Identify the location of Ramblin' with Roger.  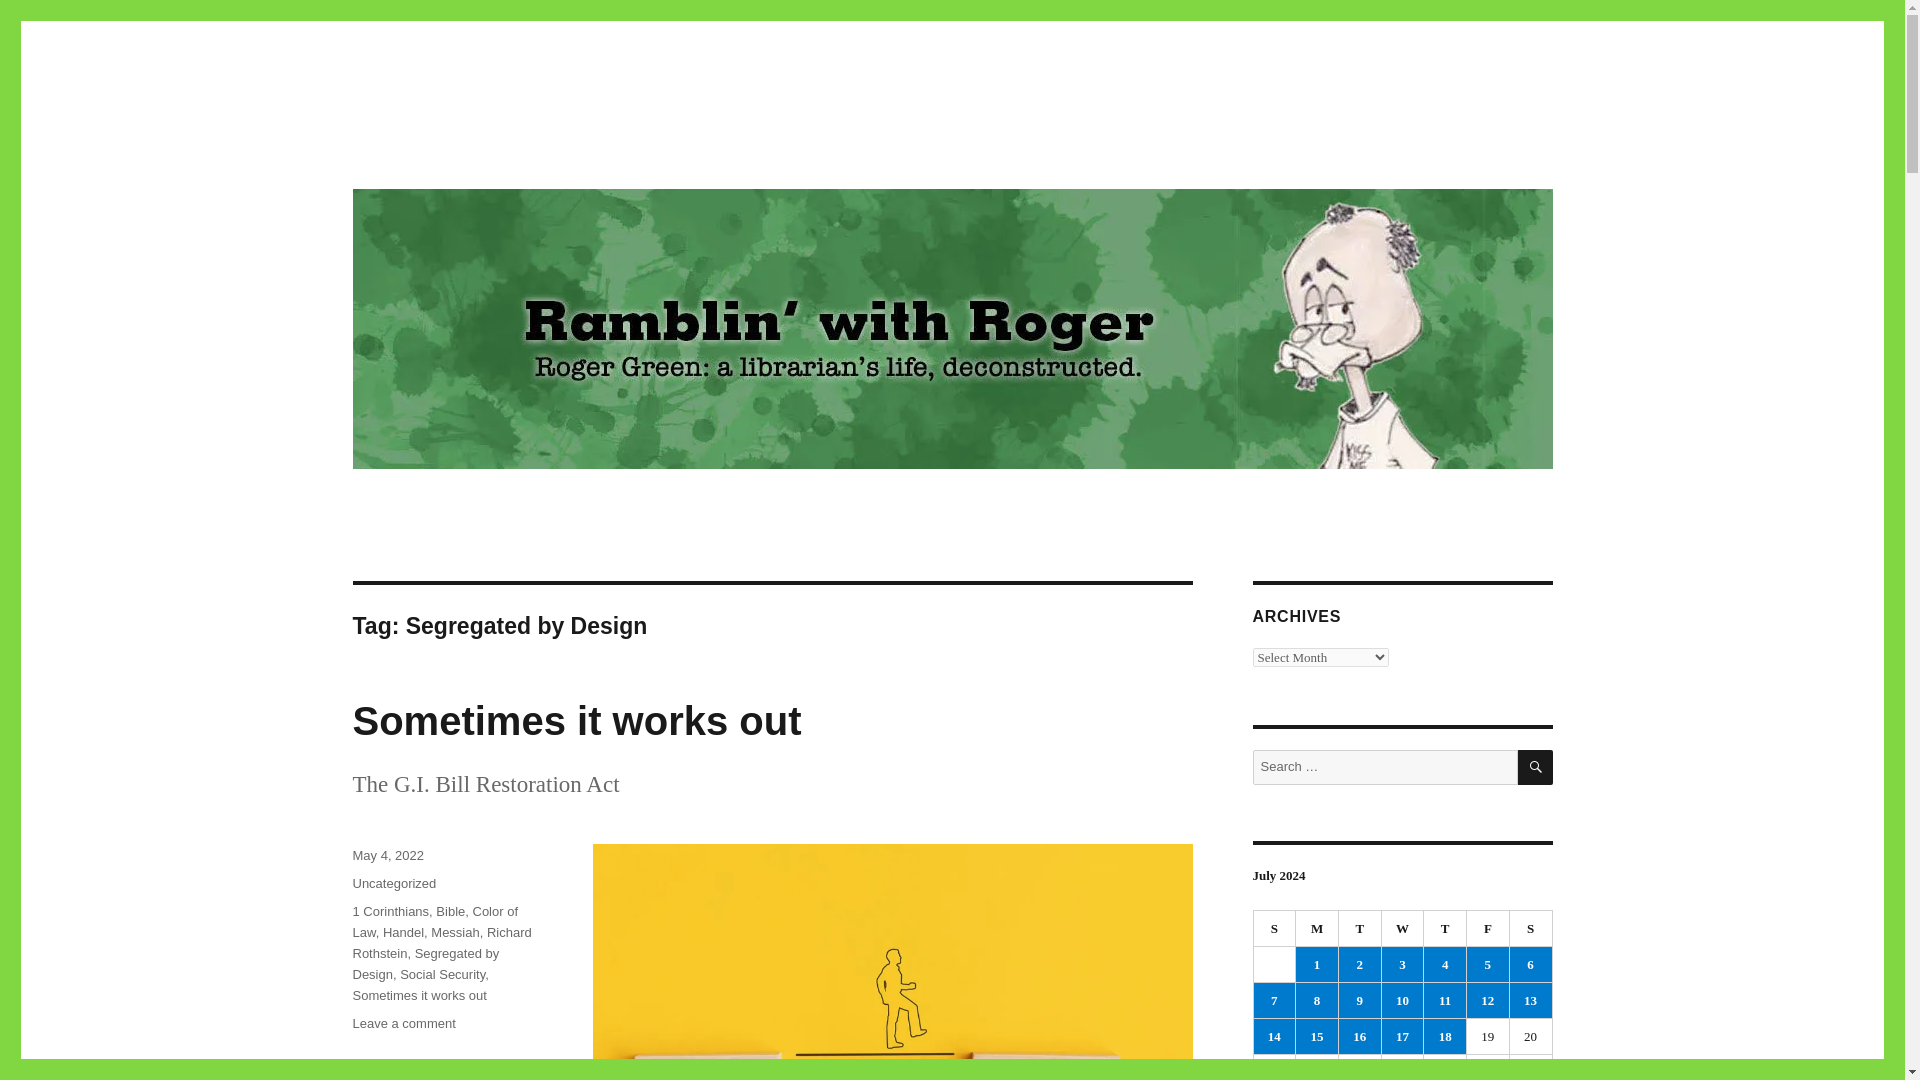
(1317, 929).